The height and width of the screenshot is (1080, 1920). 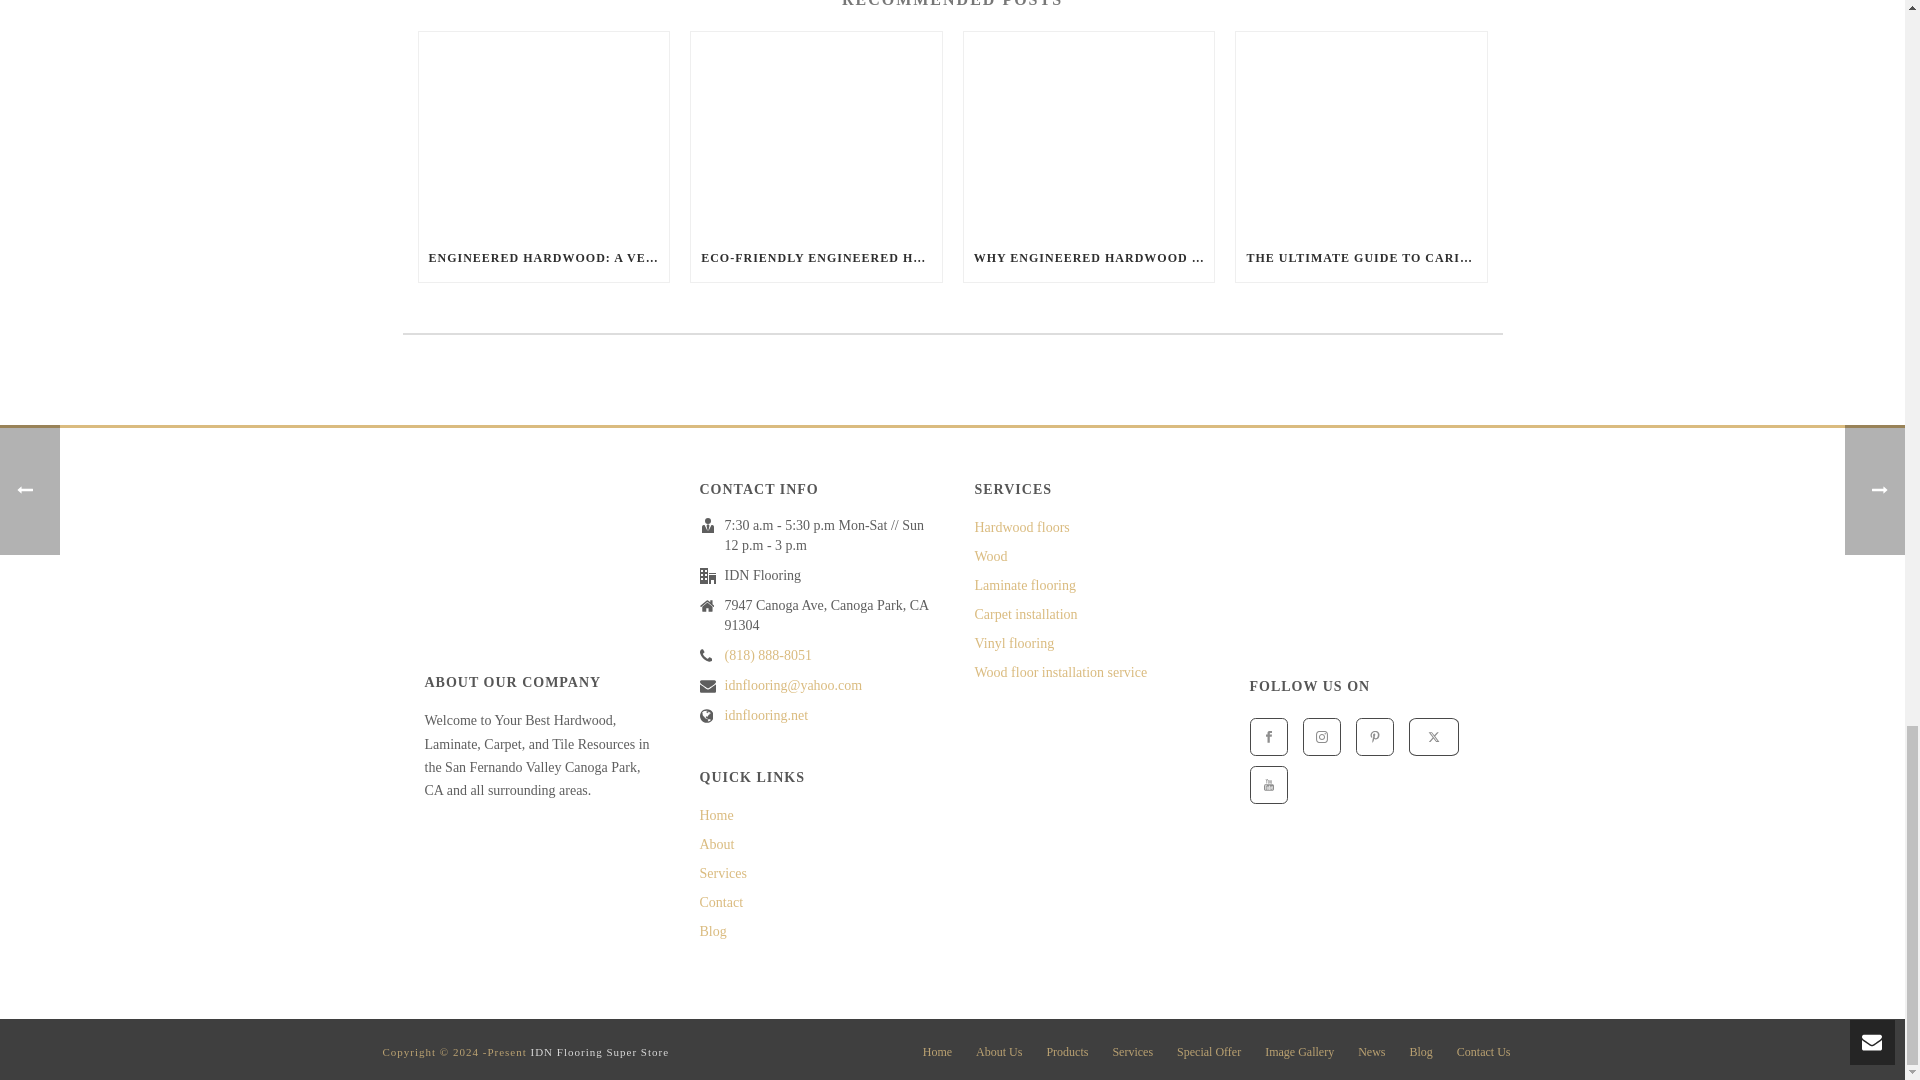 What do you see at coordinates (816, 132) in the screenshot?
I see `Eco-Friendly Engineered Hardwood: Sustainable and Stylish` at bounding box center [816, 132].